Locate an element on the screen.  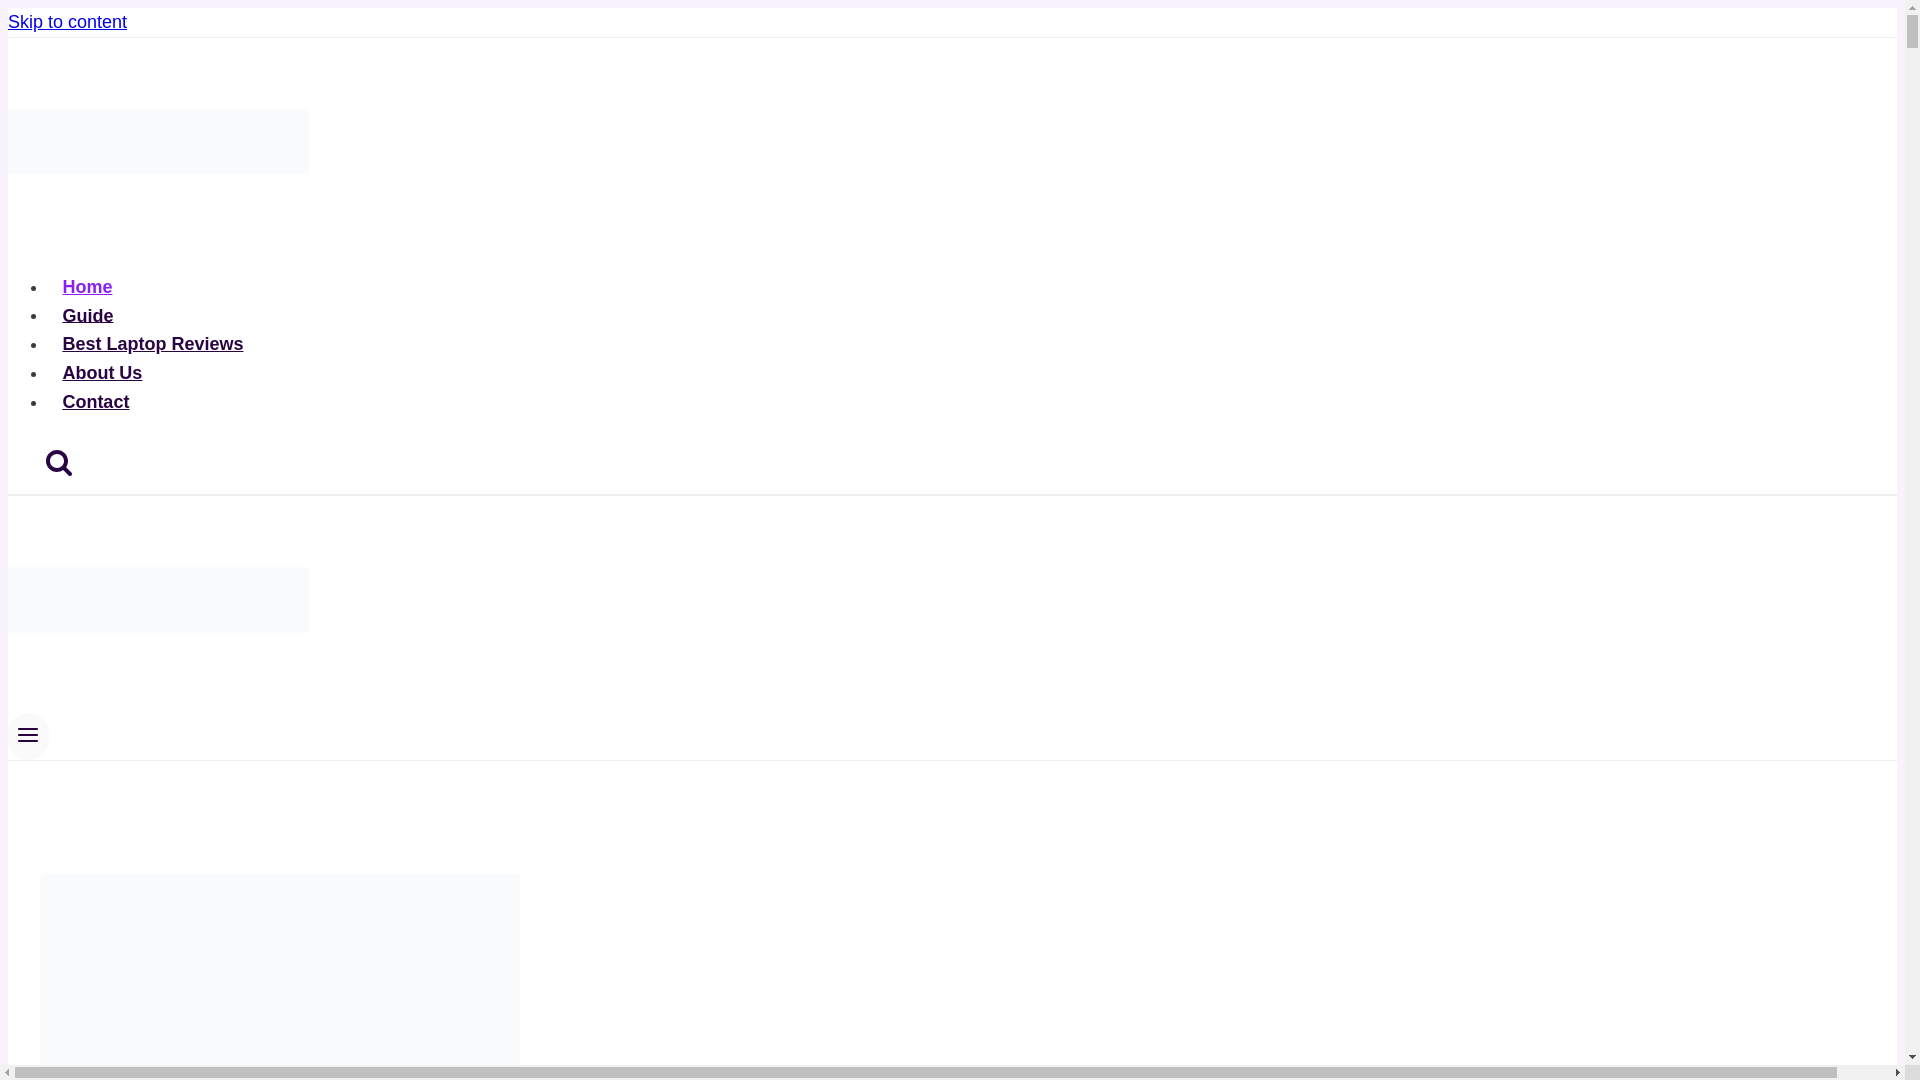
Toggle Menu is located at coordinates (28, 736).